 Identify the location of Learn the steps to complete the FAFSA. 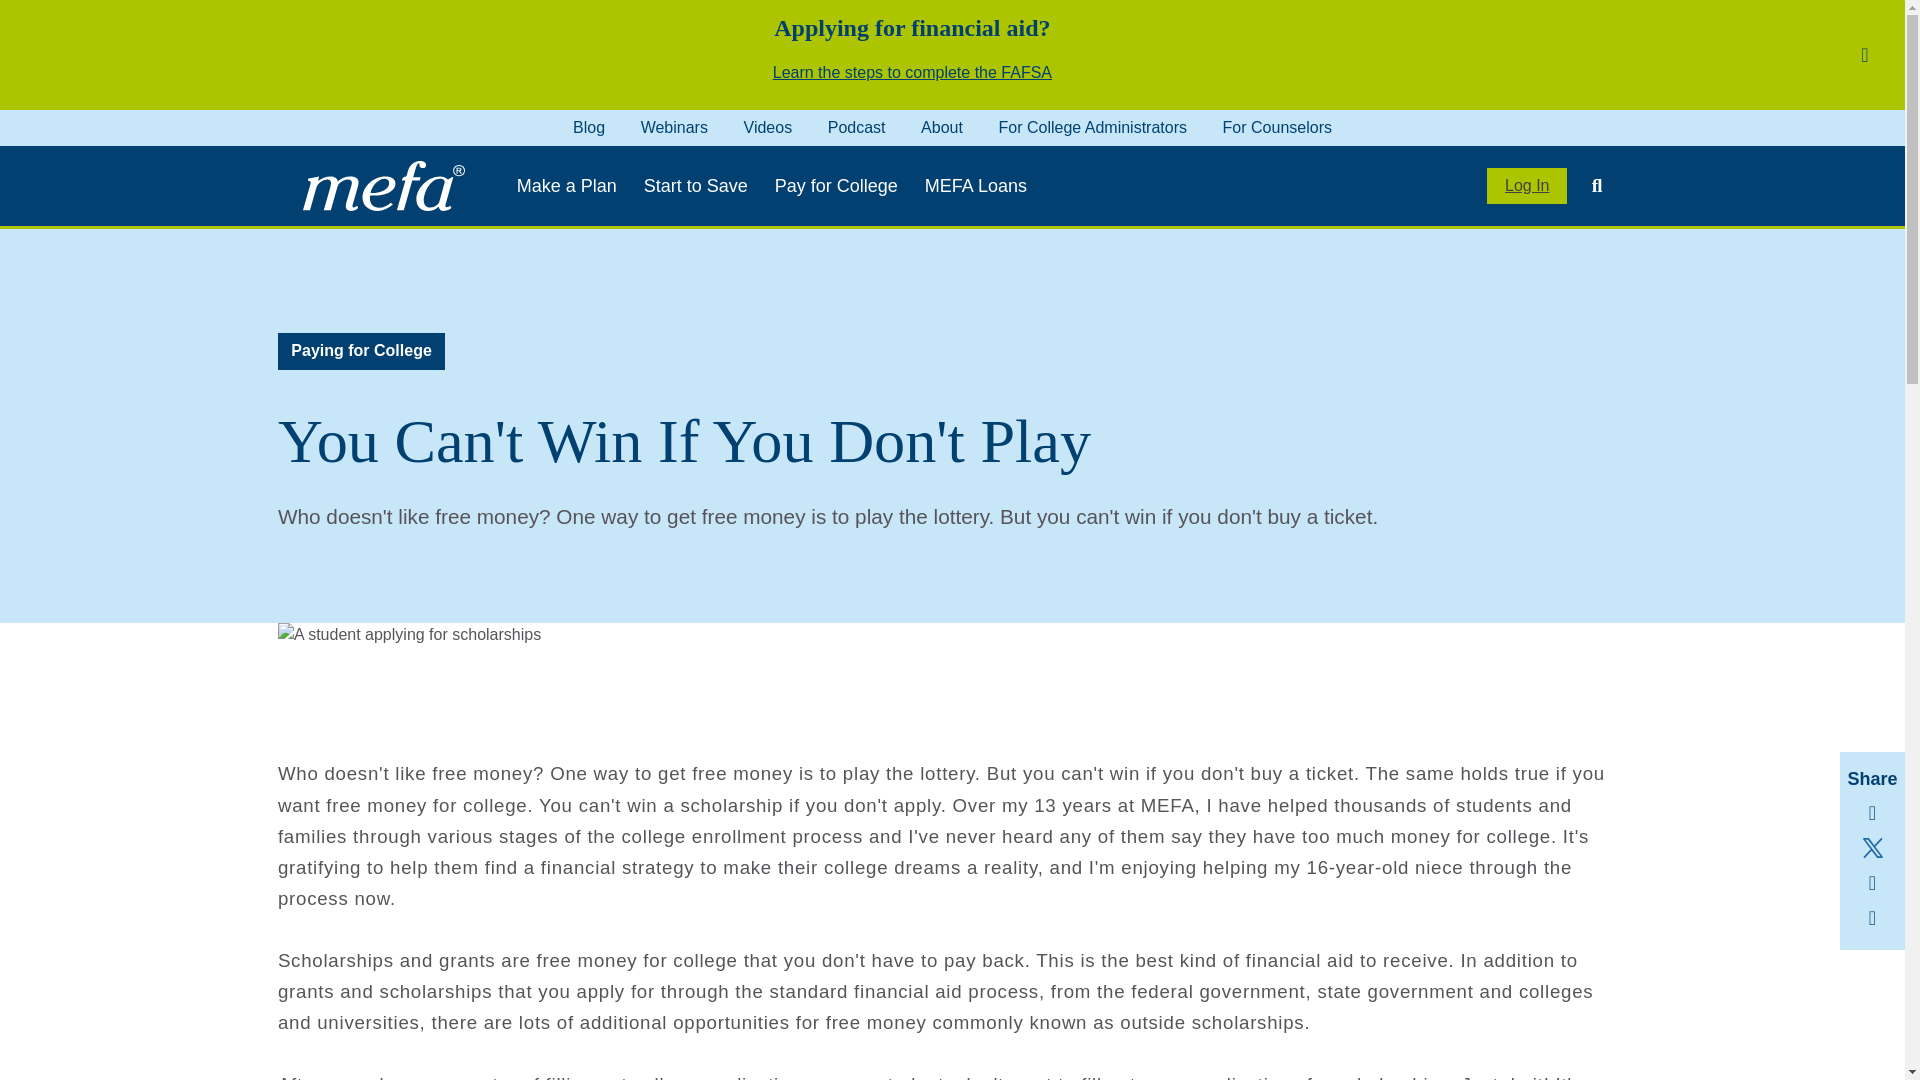
(912, 72).